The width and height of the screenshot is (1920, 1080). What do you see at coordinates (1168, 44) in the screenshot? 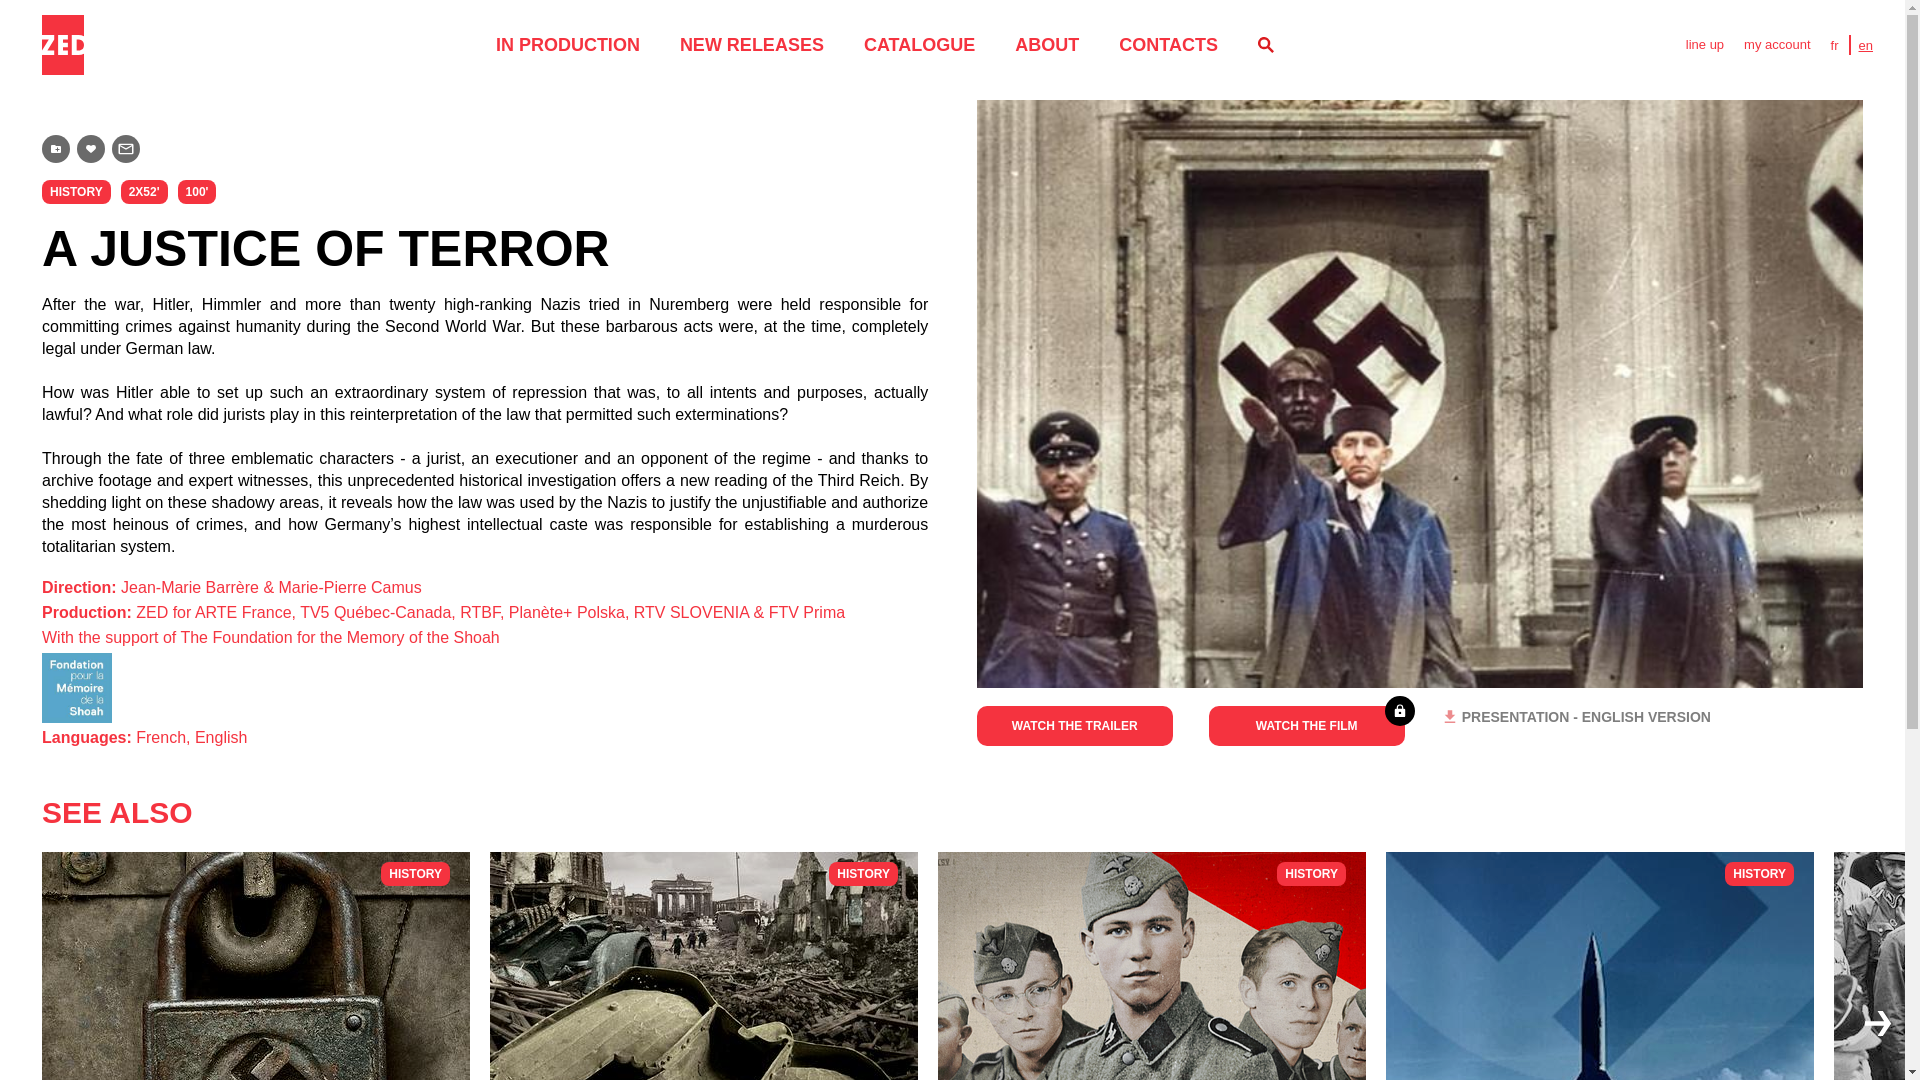
I see `IN PRODUCTION` at bounding box center [1168, 44].